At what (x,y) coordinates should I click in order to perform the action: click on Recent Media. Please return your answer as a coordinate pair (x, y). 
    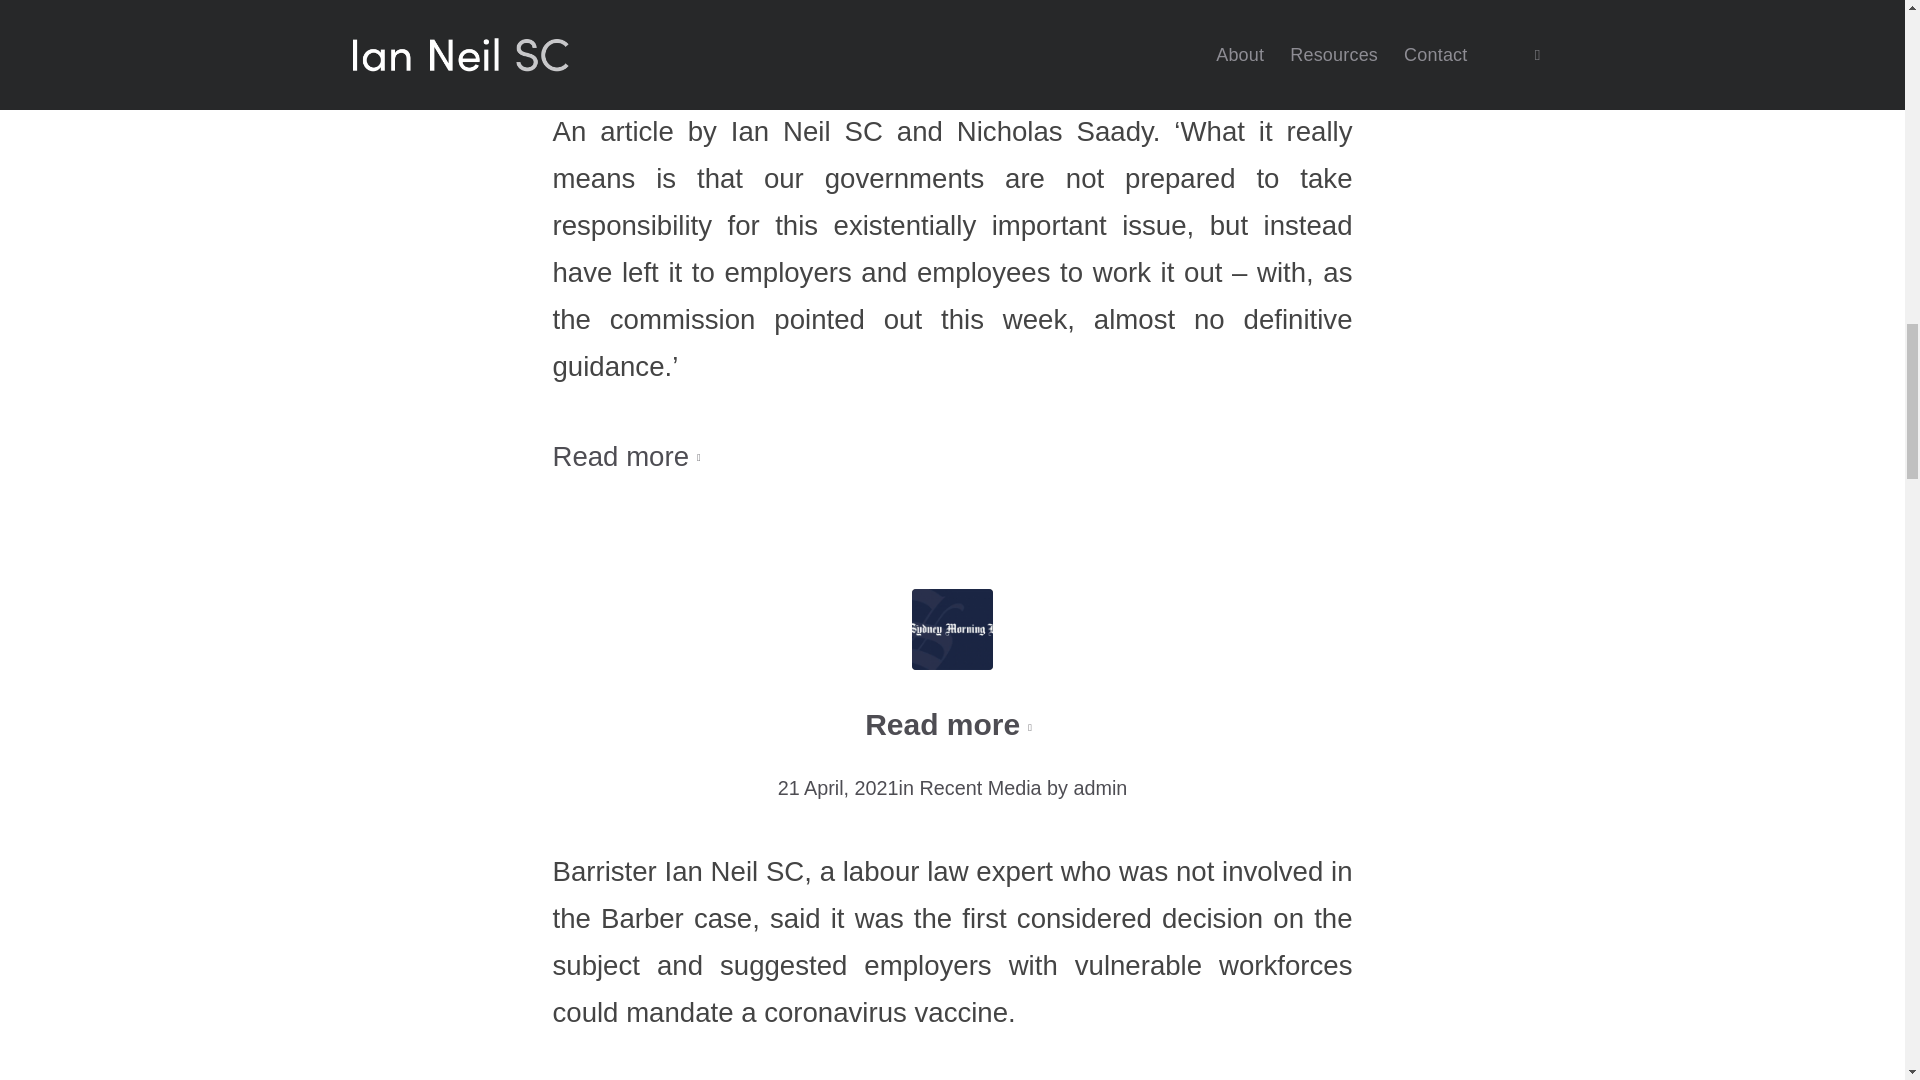
    Looking at the image, I should click on (980, 788).